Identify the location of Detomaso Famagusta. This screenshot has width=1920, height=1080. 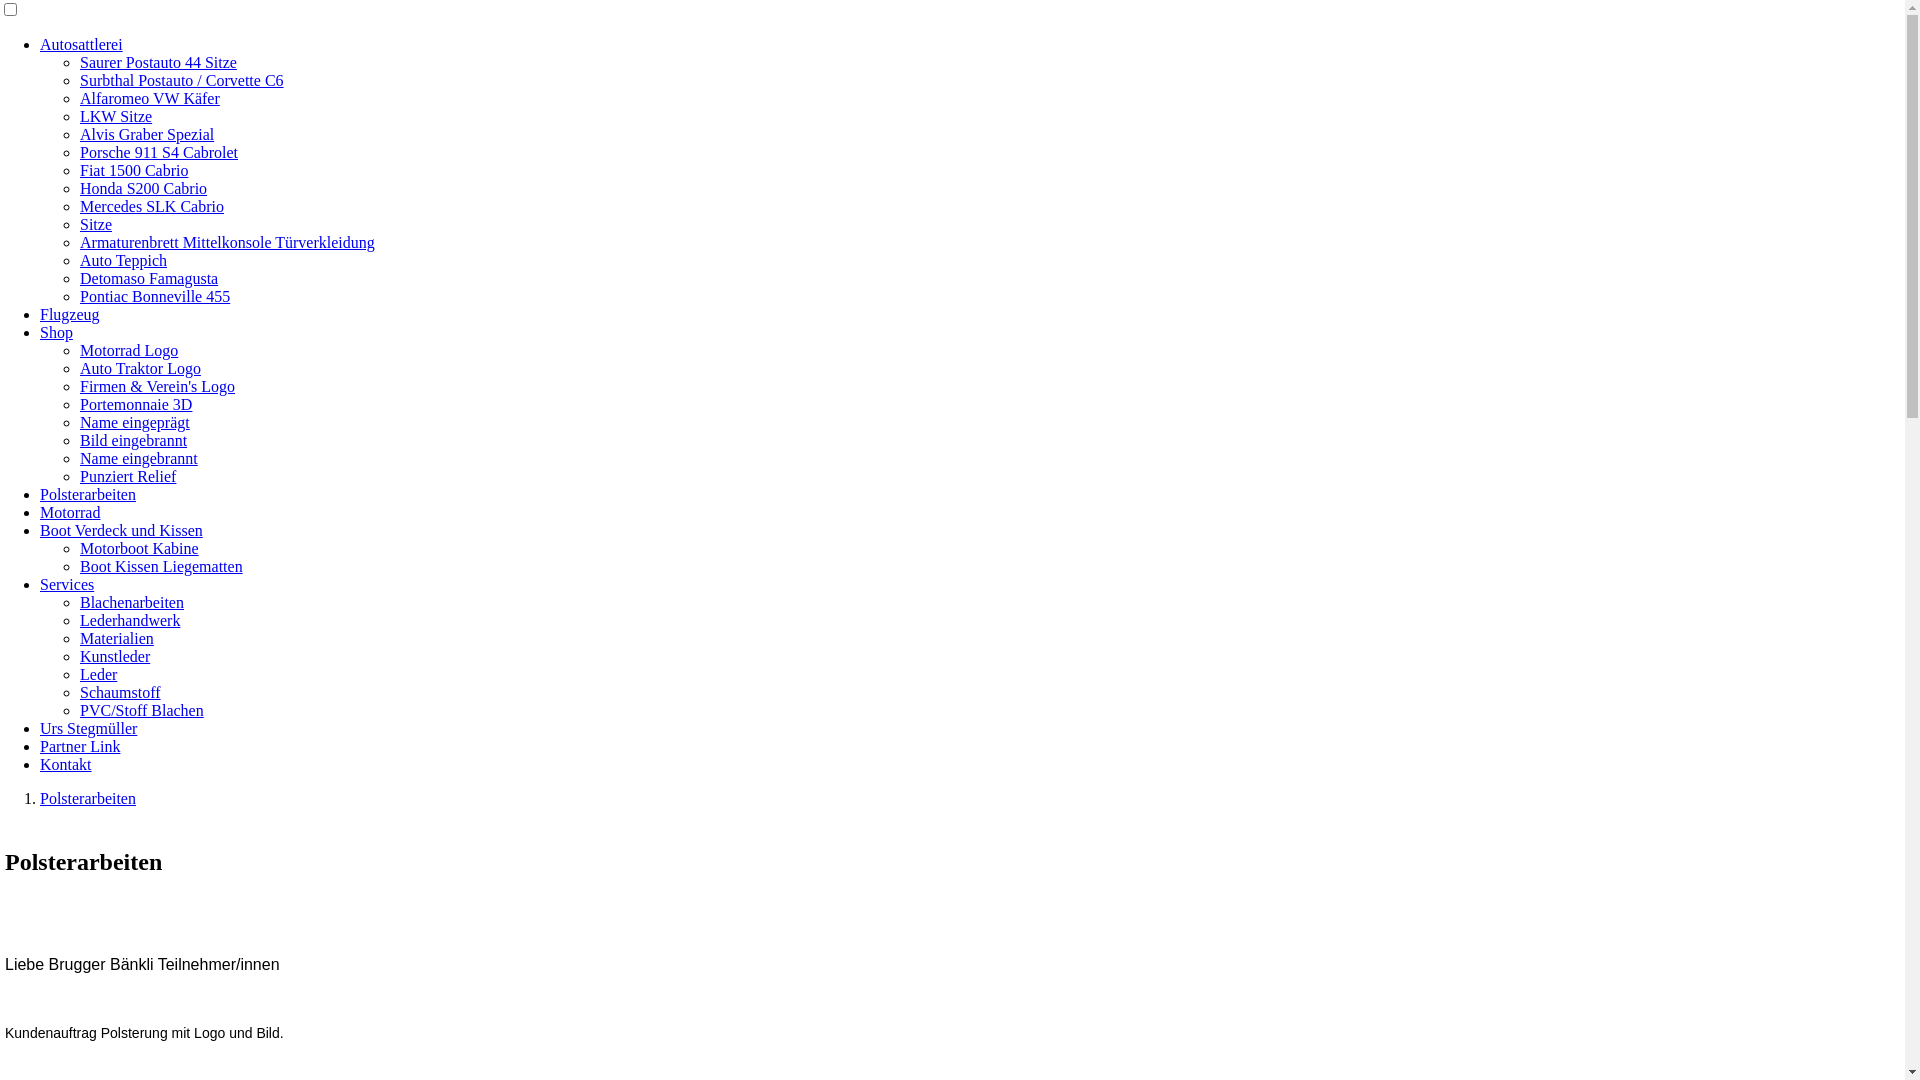
(149, 278).